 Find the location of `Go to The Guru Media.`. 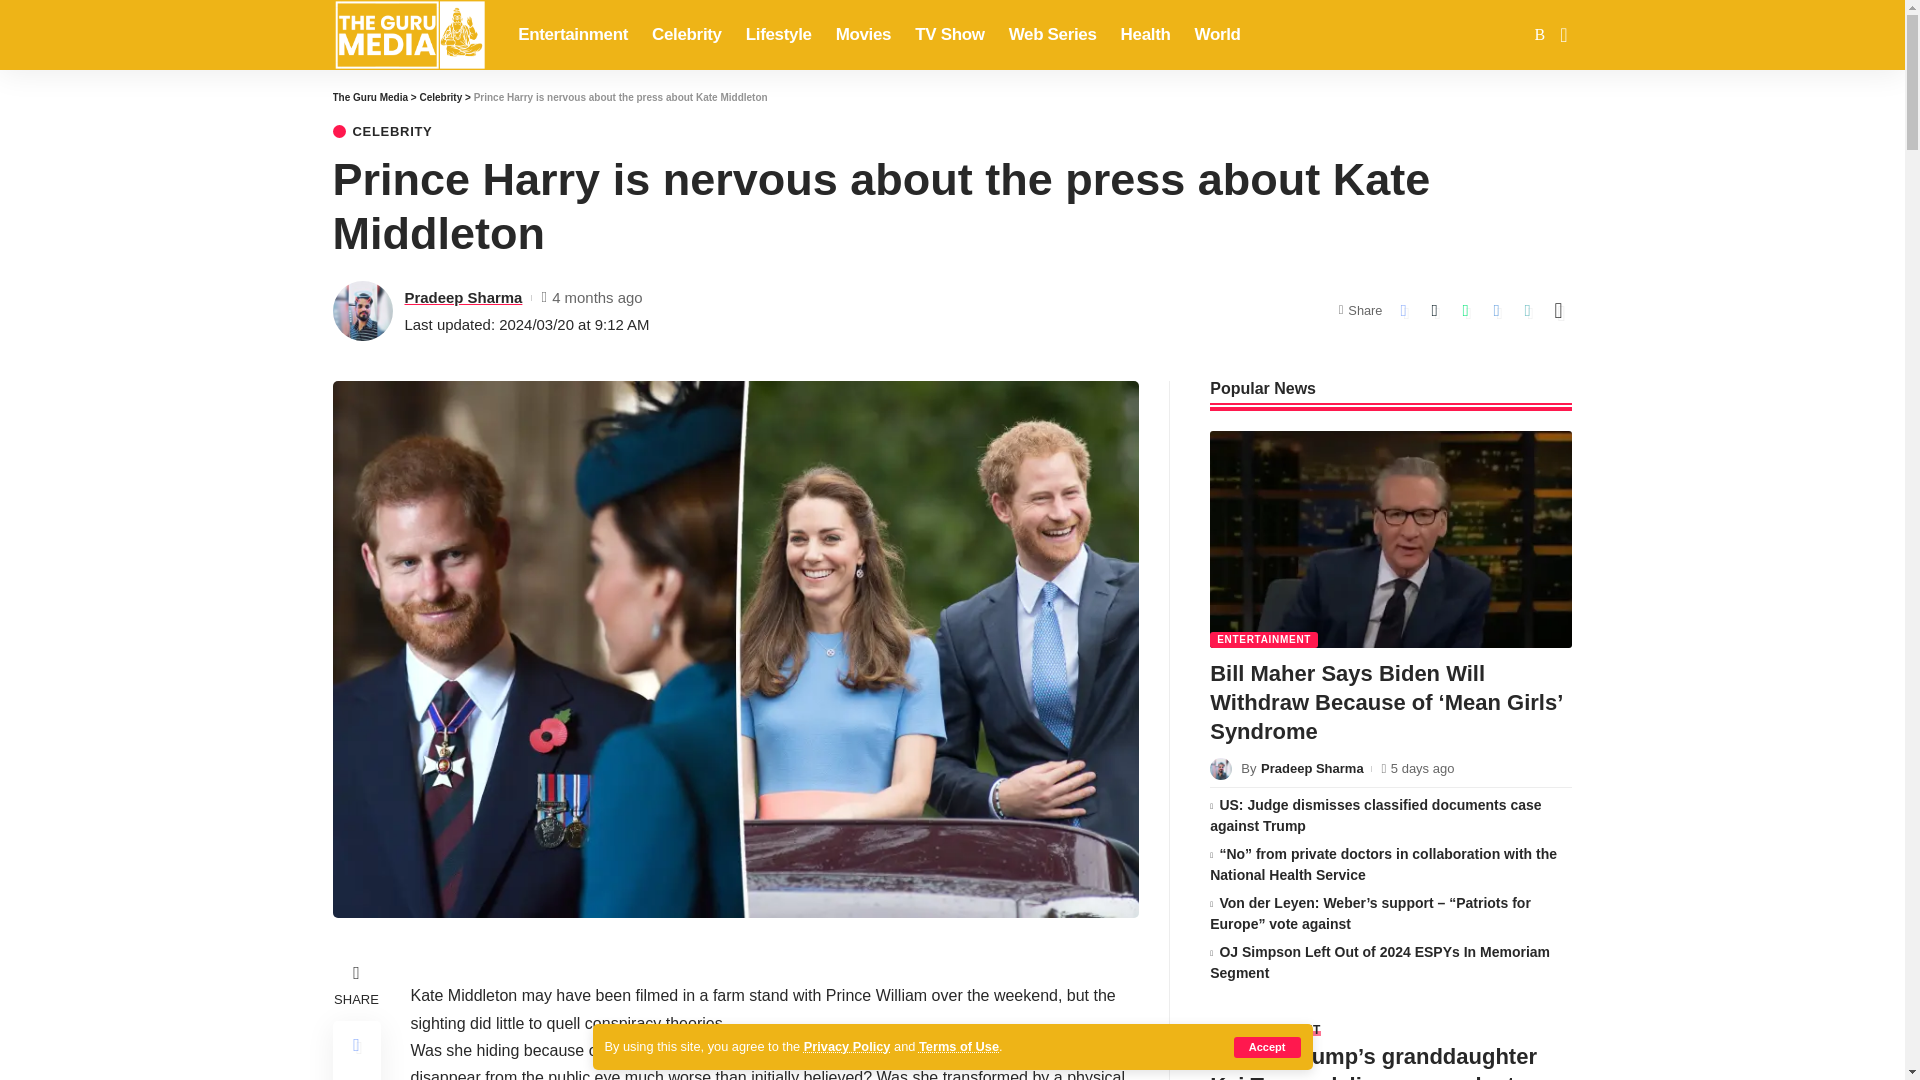

Go to The Guru Media. is located at coordinates (370, 96).